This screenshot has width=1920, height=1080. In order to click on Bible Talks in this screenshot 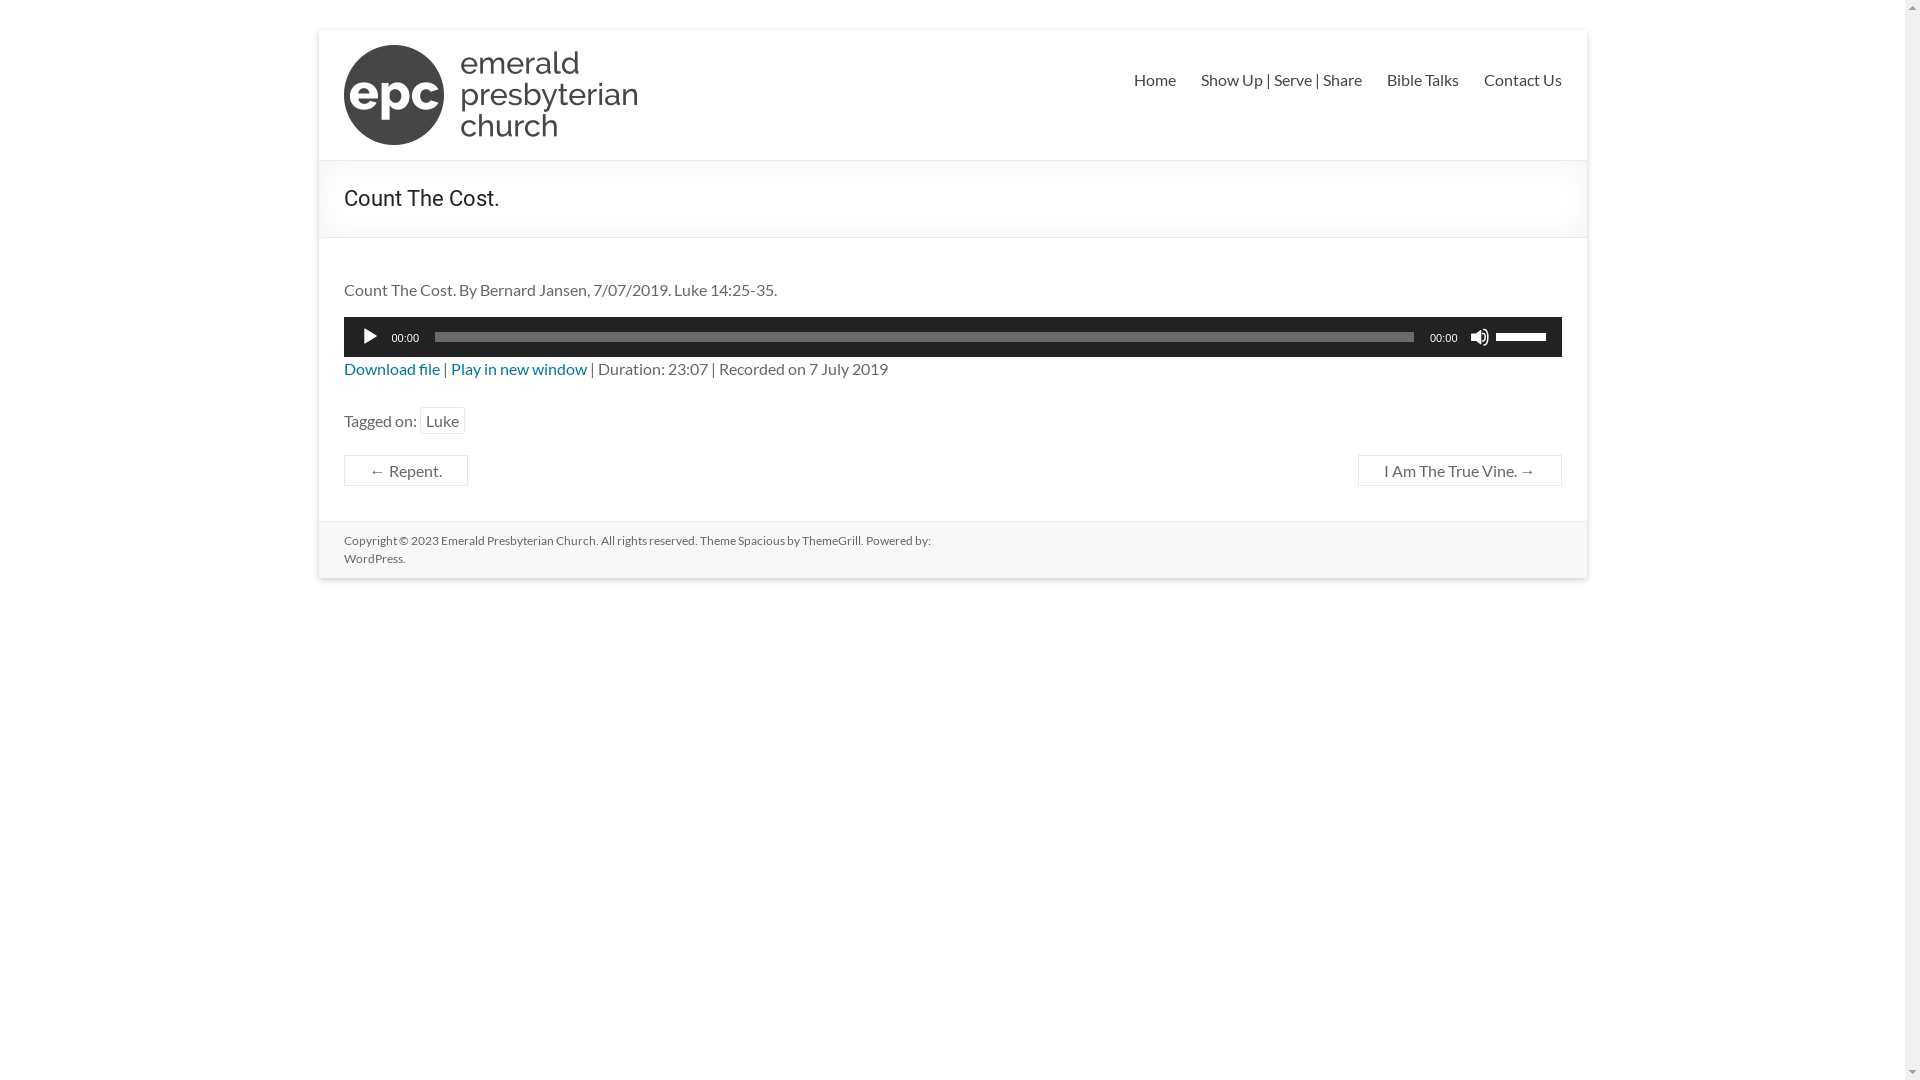, I will do `click(1422, 80)`.